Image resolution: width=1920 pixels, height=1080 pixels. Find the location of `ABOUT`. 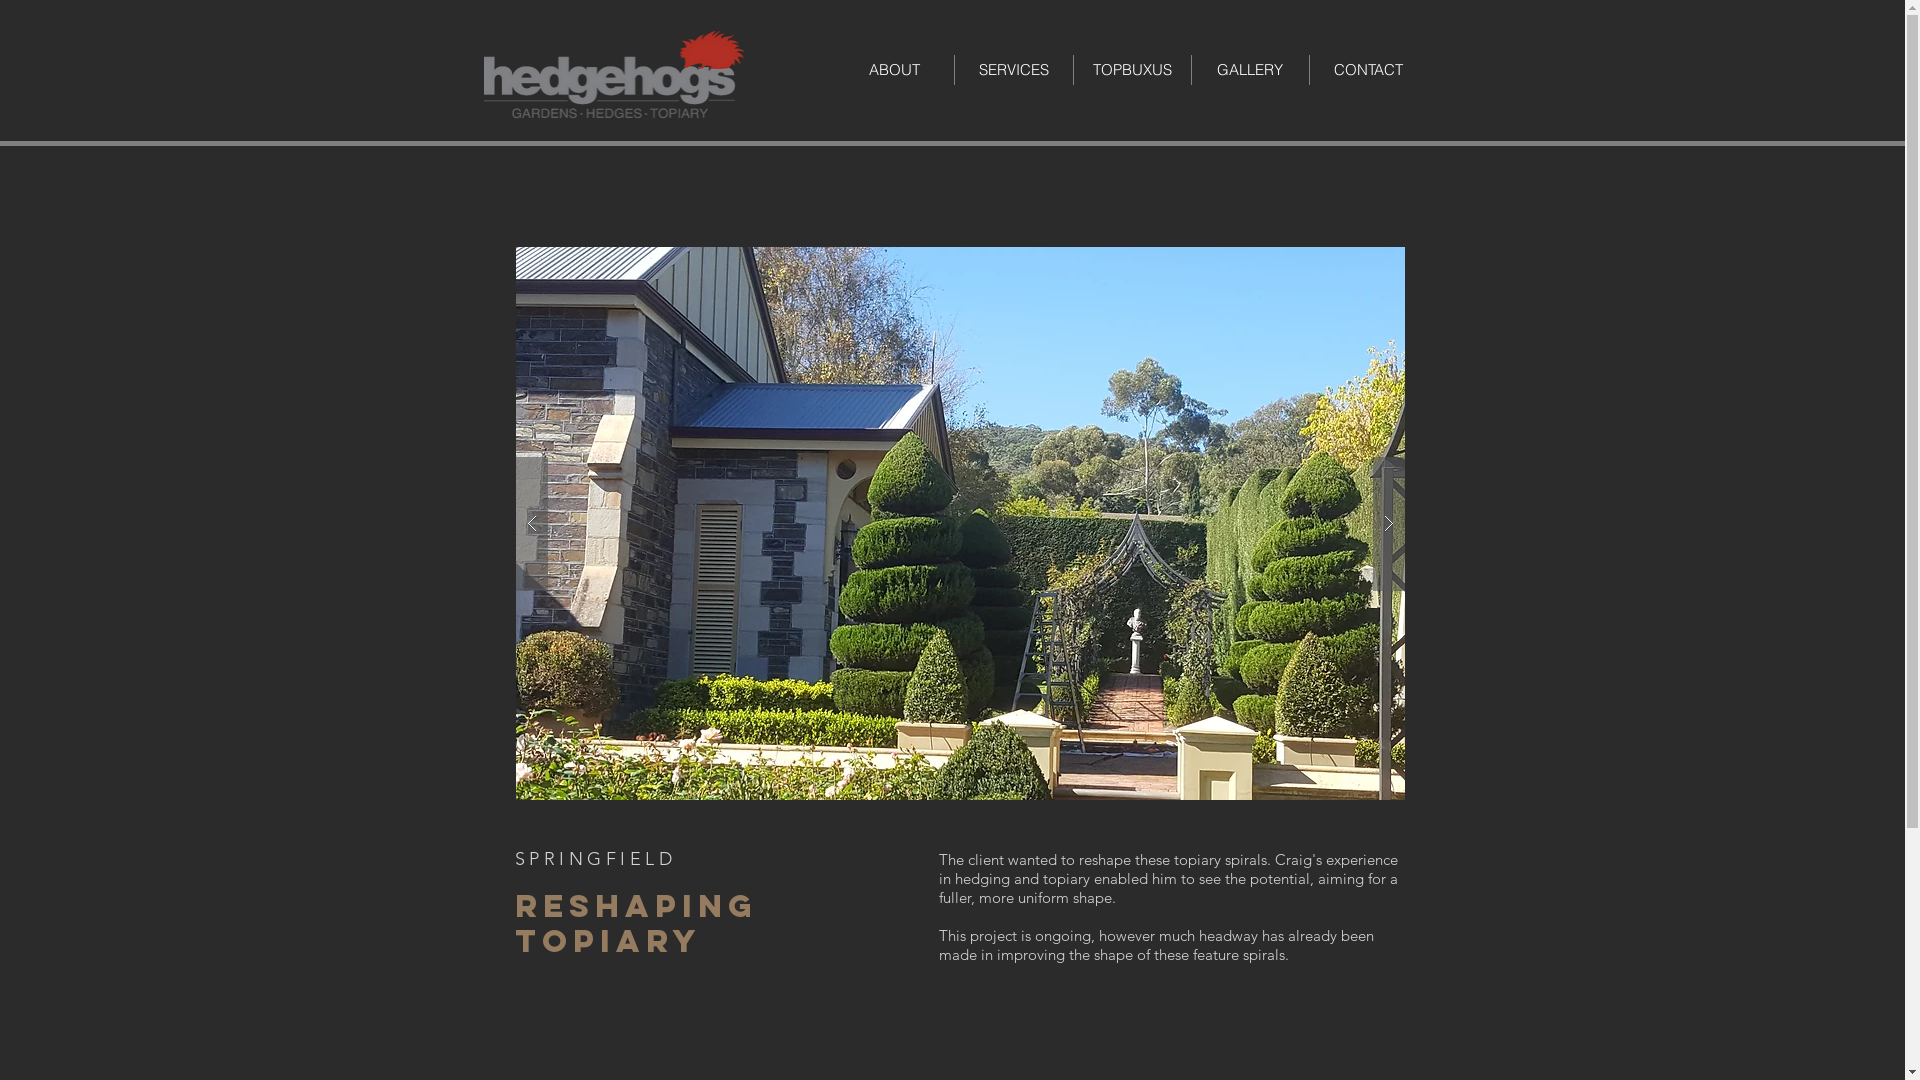

ABOUT is located at coordinates (894, 70).